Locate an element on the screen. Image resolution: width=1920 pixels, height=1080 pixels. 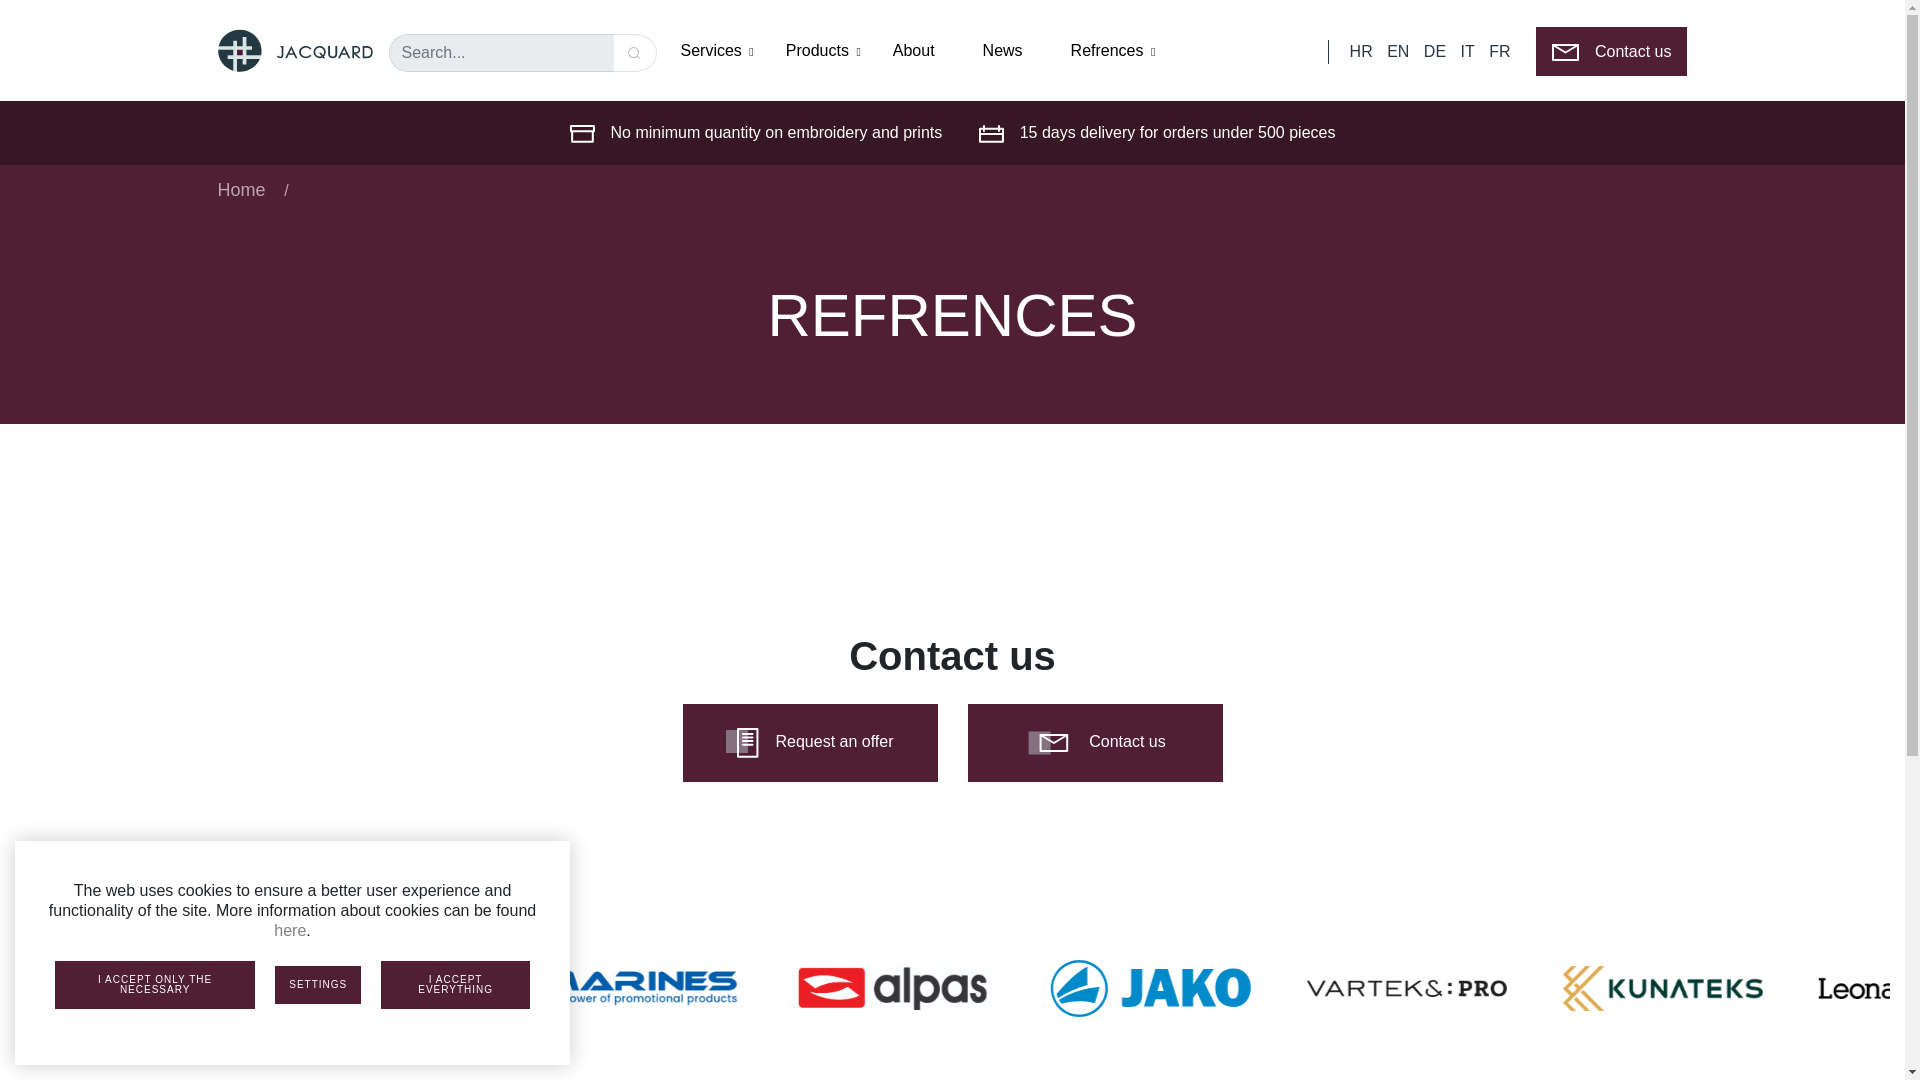
Services is located at coordinates (716, 50).